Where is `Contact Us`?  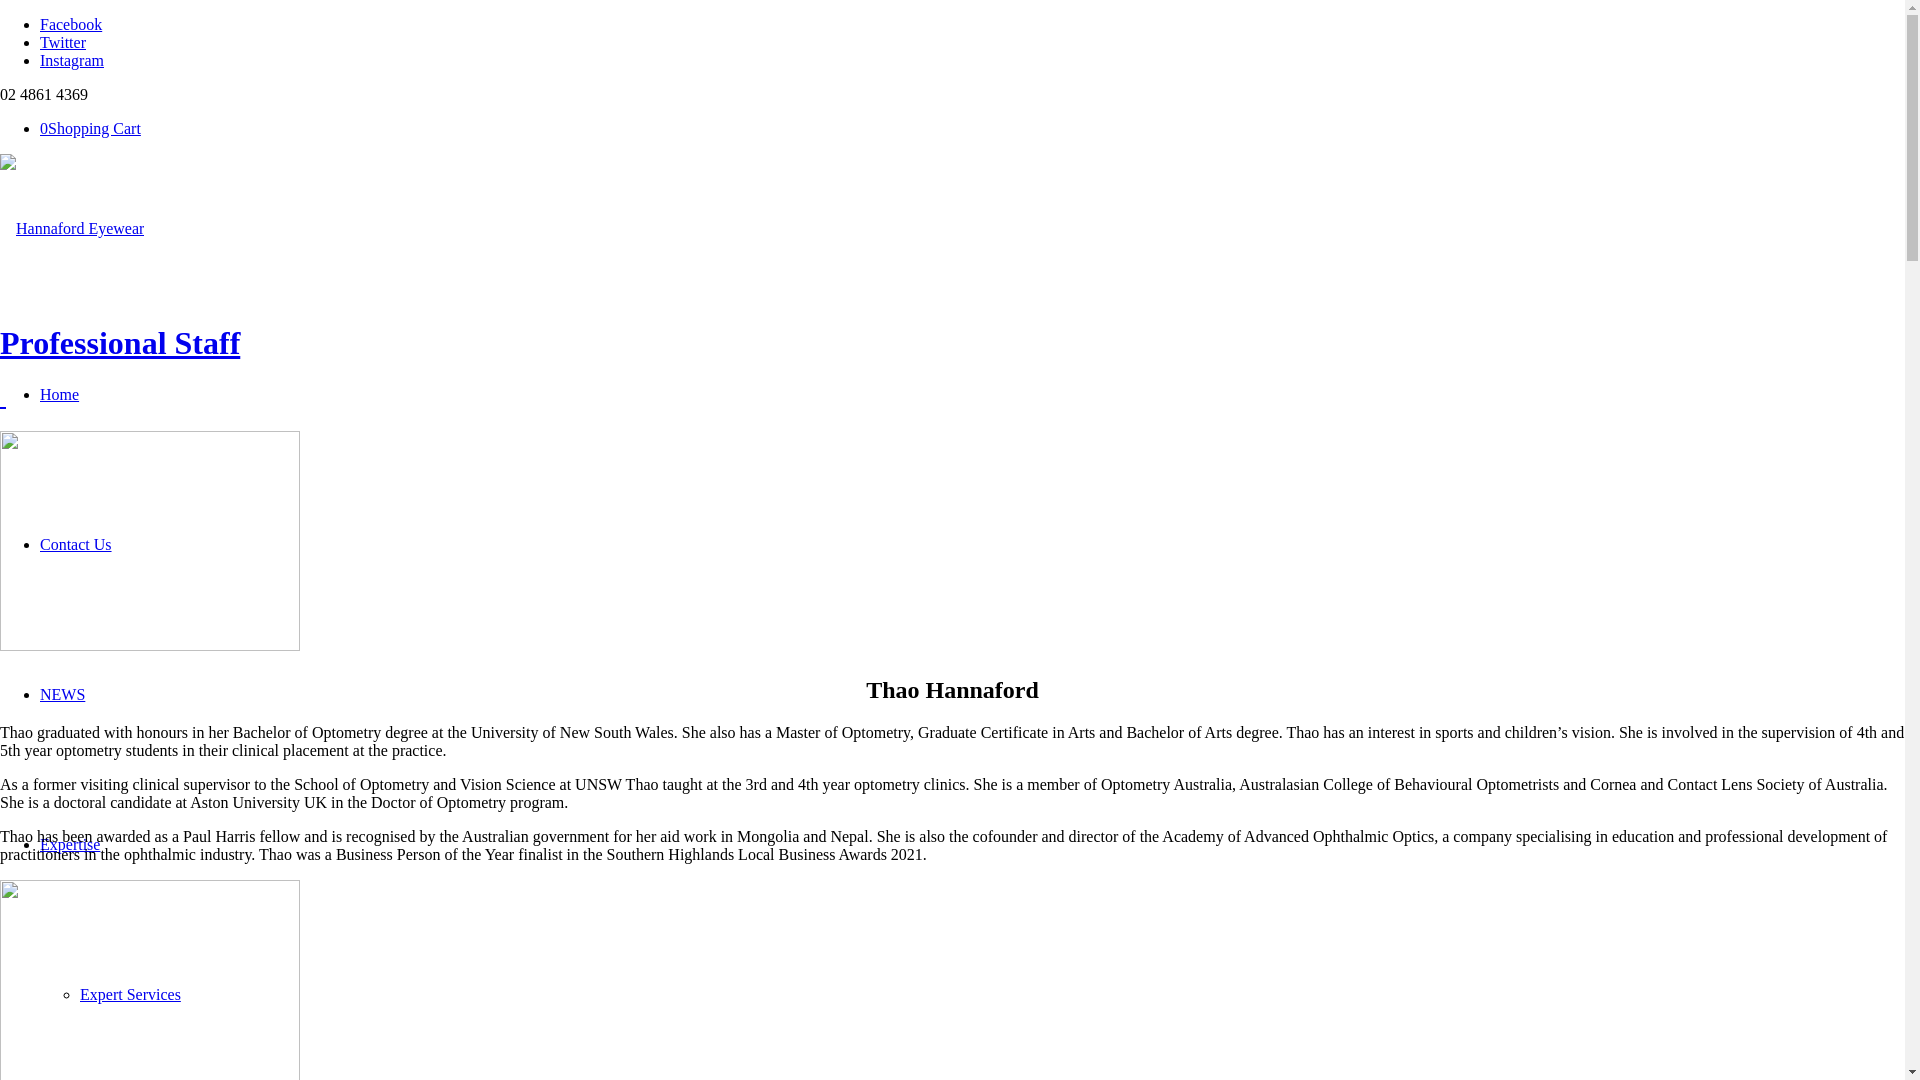 Contact Us is located at coordinates (76, 544).